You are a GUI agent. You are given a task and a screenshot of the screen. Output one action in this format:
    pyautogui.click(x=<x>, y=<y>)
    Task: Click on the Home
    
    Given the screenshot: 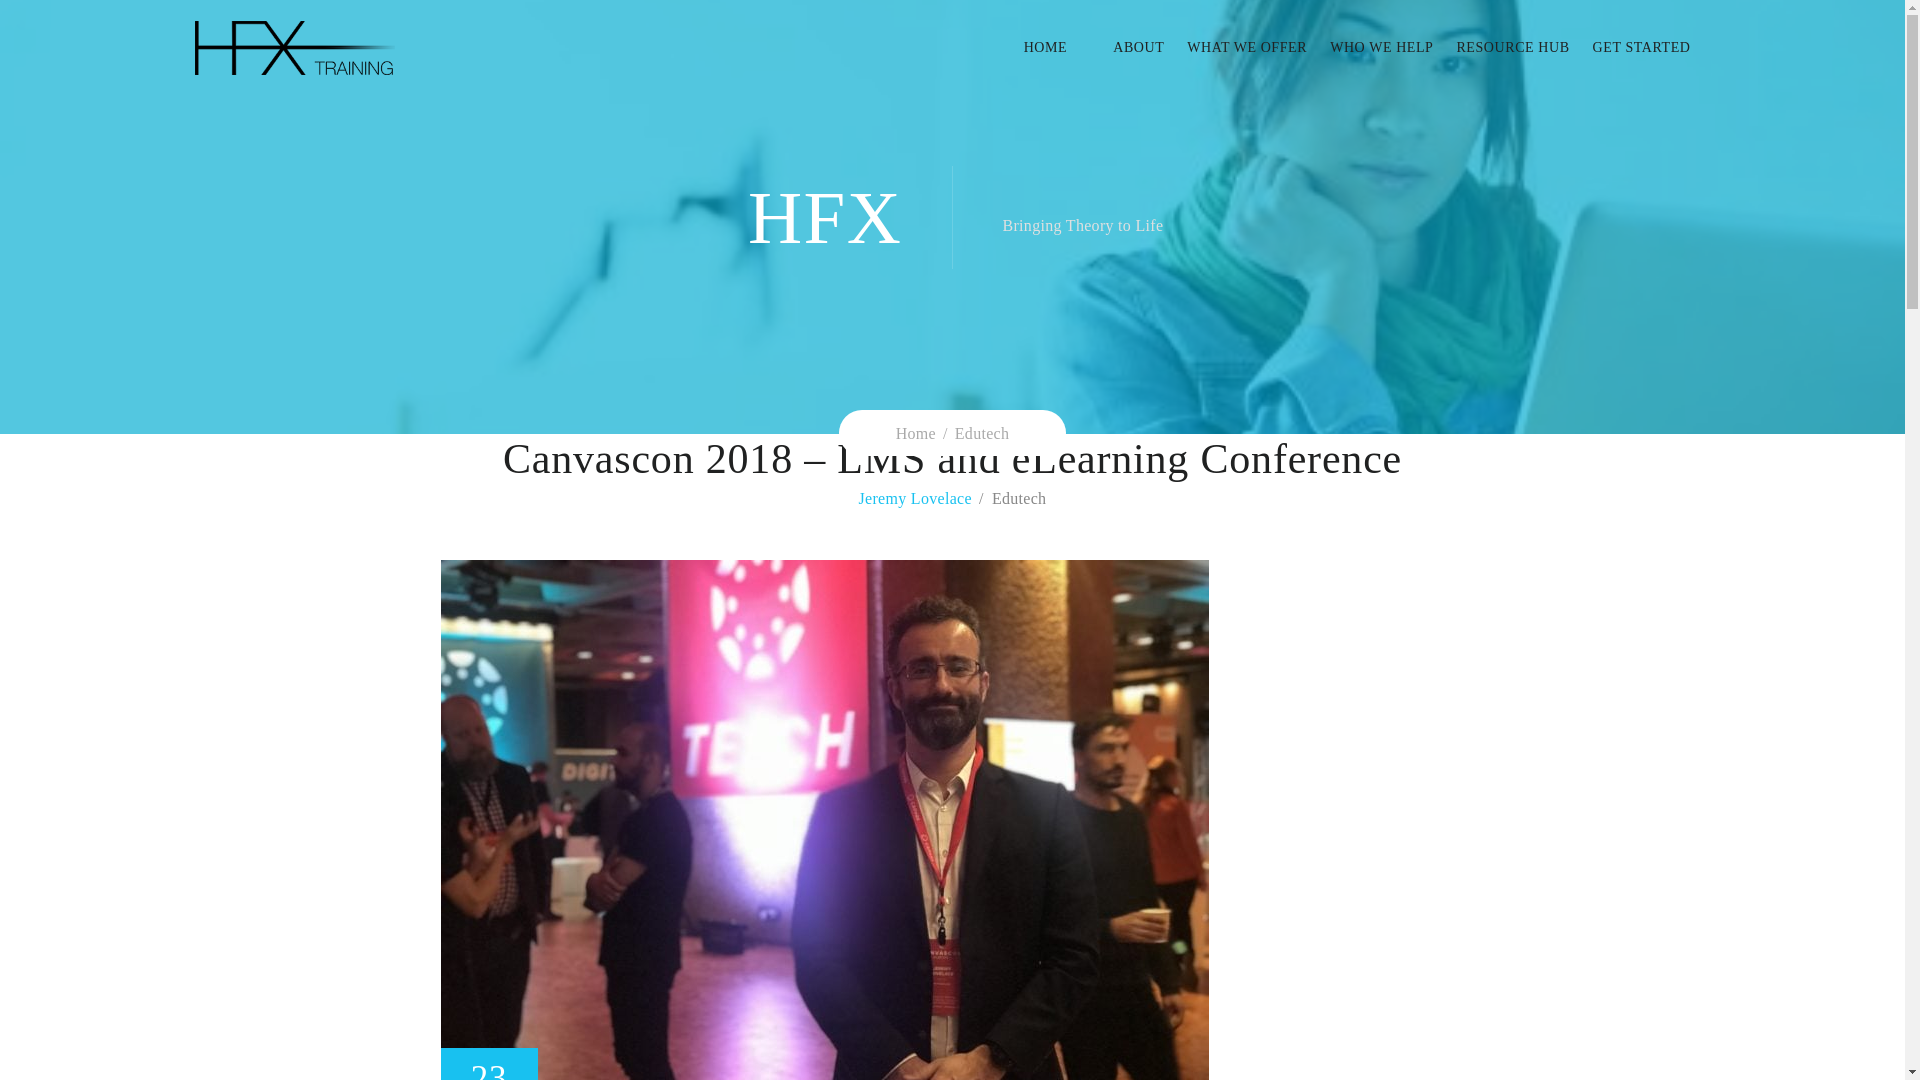 What is the action you would take?
    pyautogui.click(x=916, y=433)
    